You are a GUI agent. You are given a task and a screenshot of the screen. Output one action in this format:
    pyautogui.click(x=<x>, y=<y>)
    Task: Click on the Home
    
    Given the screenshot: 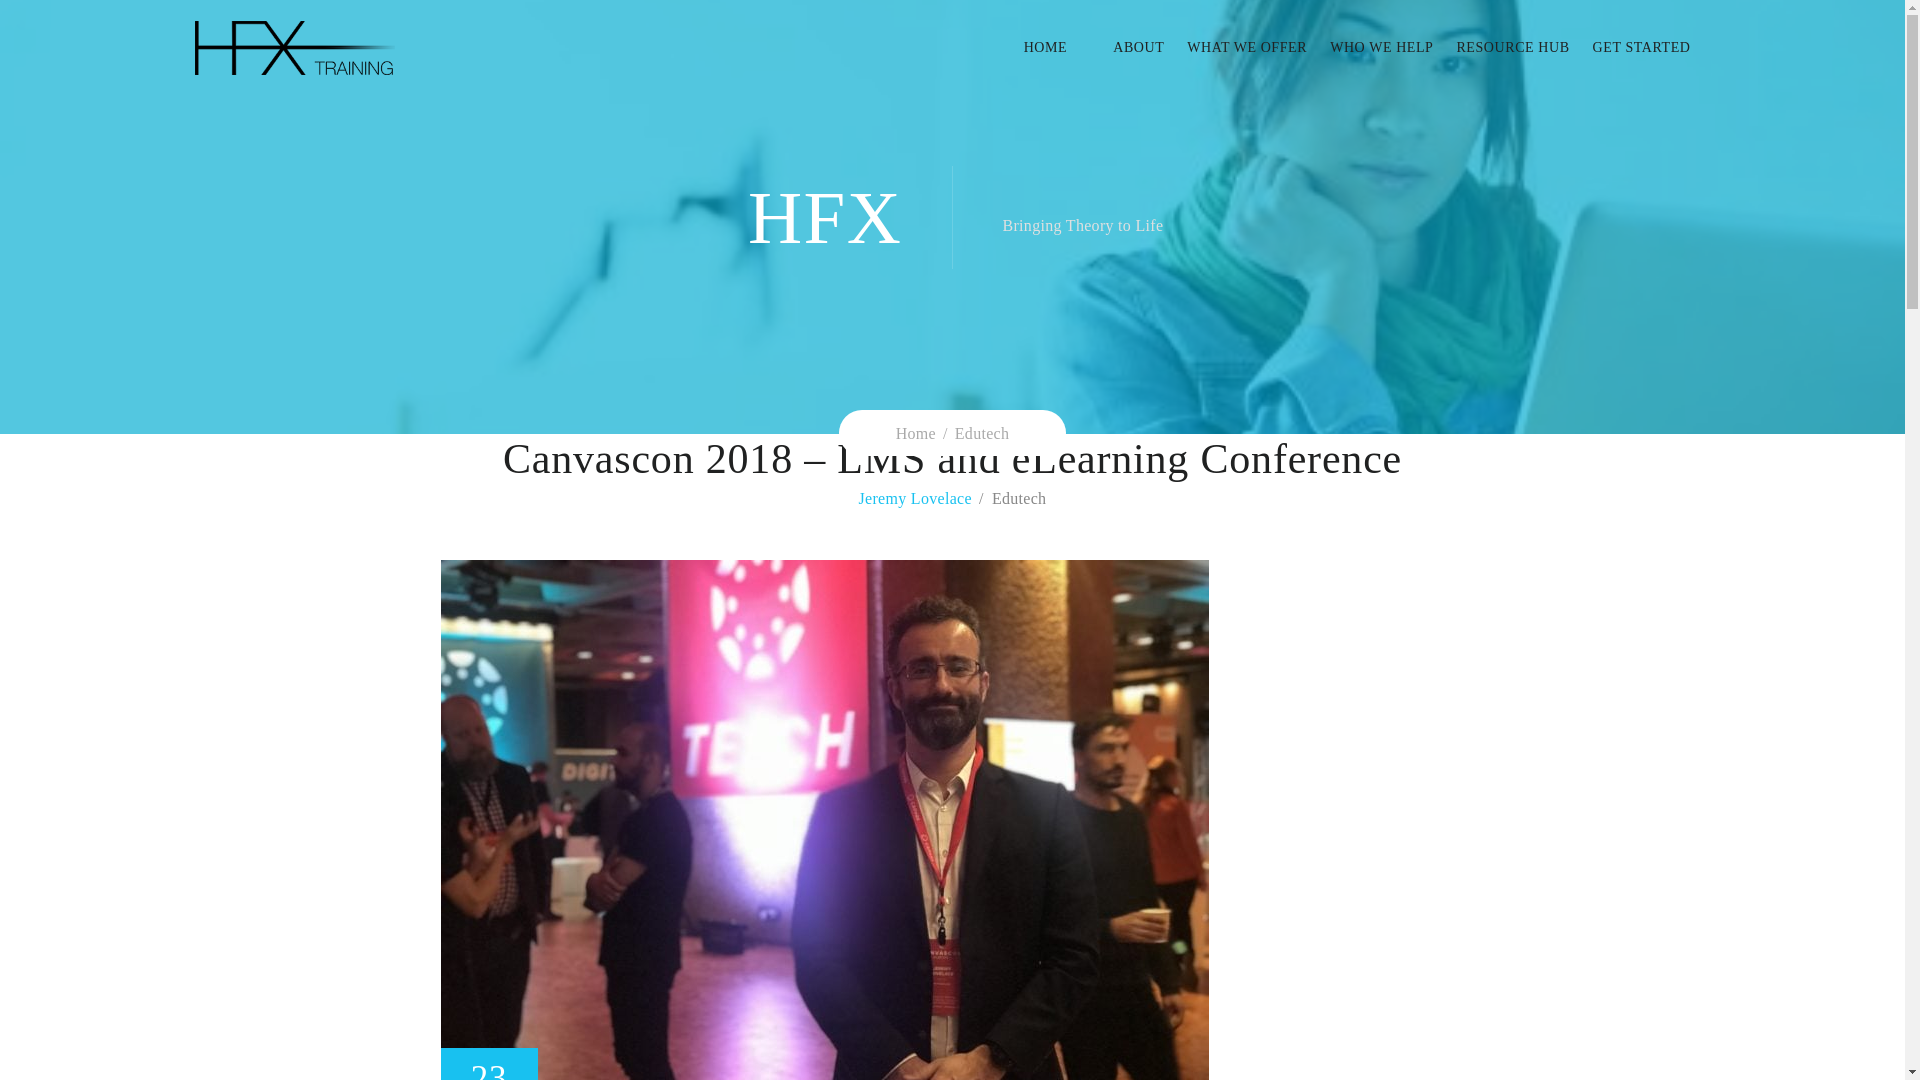 What is the action you would take?
    pyautogui.click(x=916, y=433)
    